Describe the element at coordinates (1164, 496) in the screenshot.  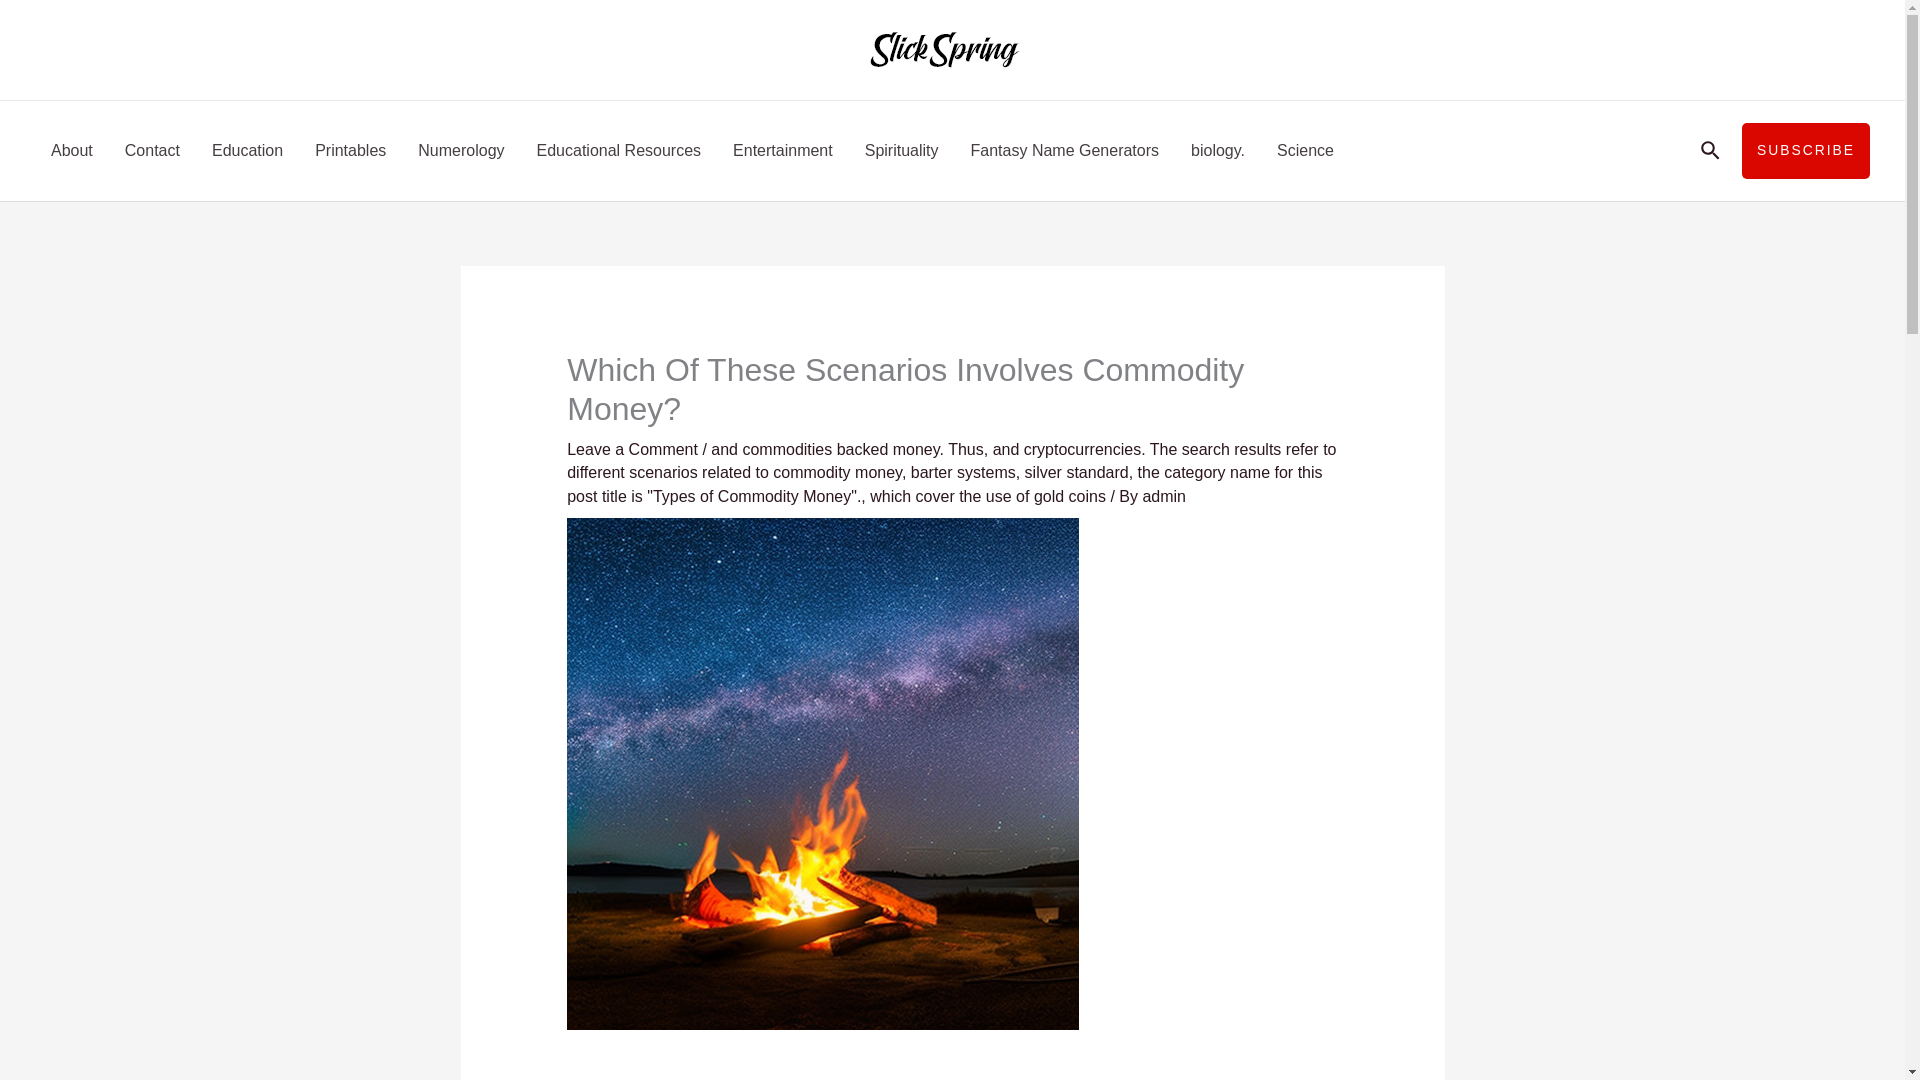
I see `admin` at that location.